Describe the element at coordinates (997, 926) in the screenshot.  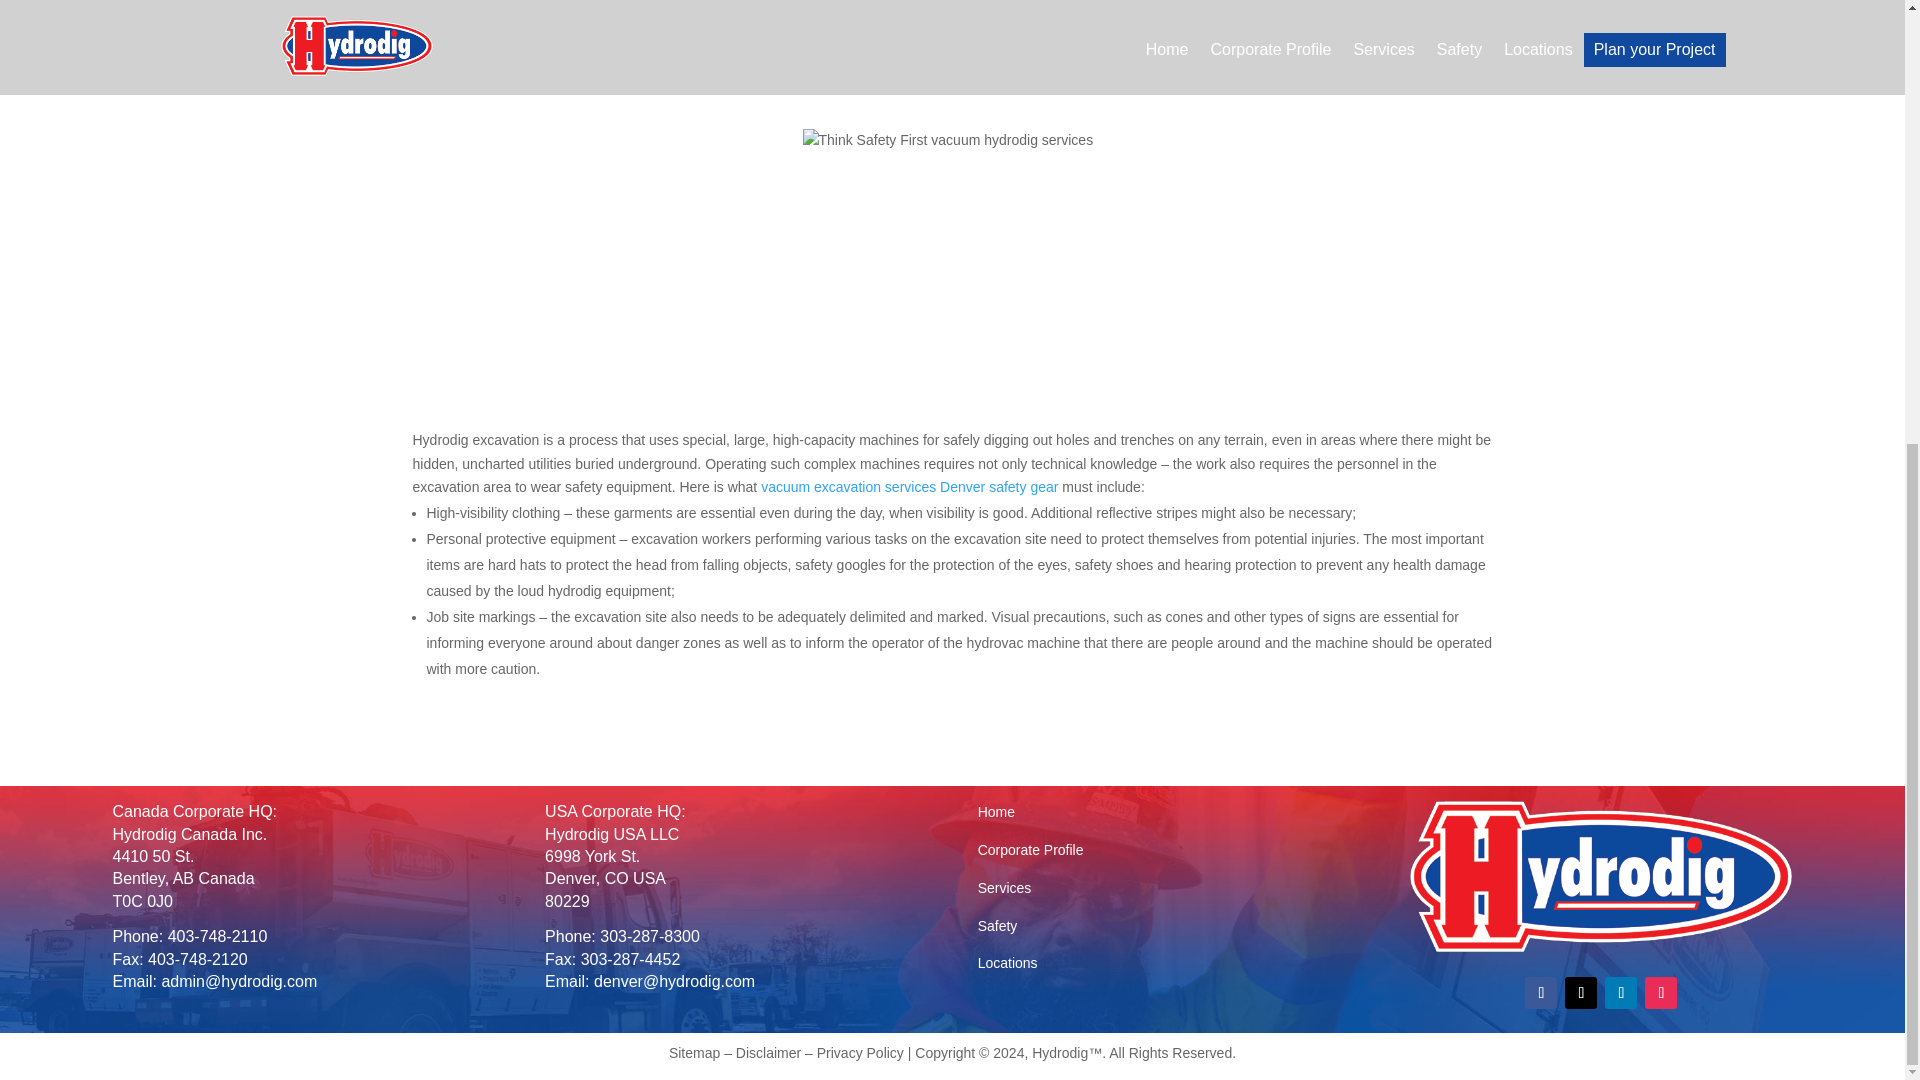
I see `Safety` at that location.